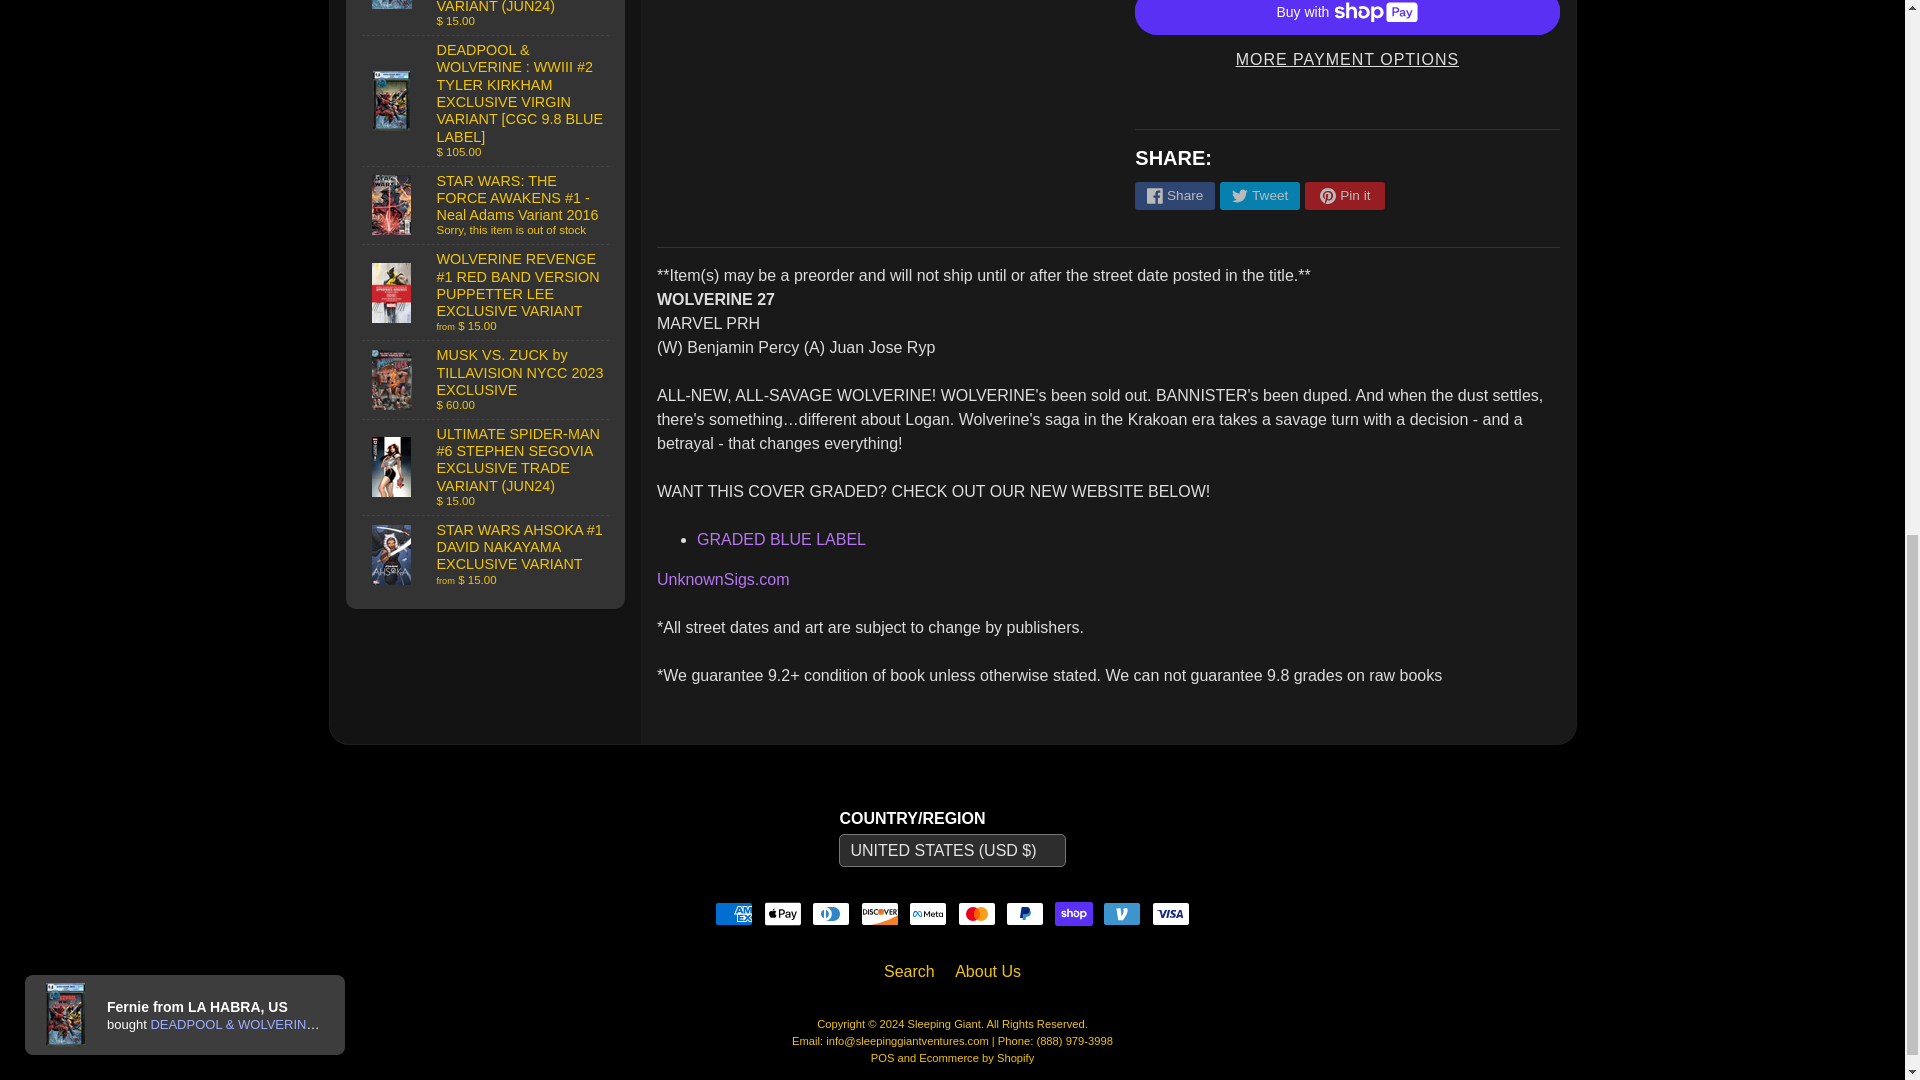 This screenshot has width=1920, height=1080. I want to click on Discover, so click(879, 913).